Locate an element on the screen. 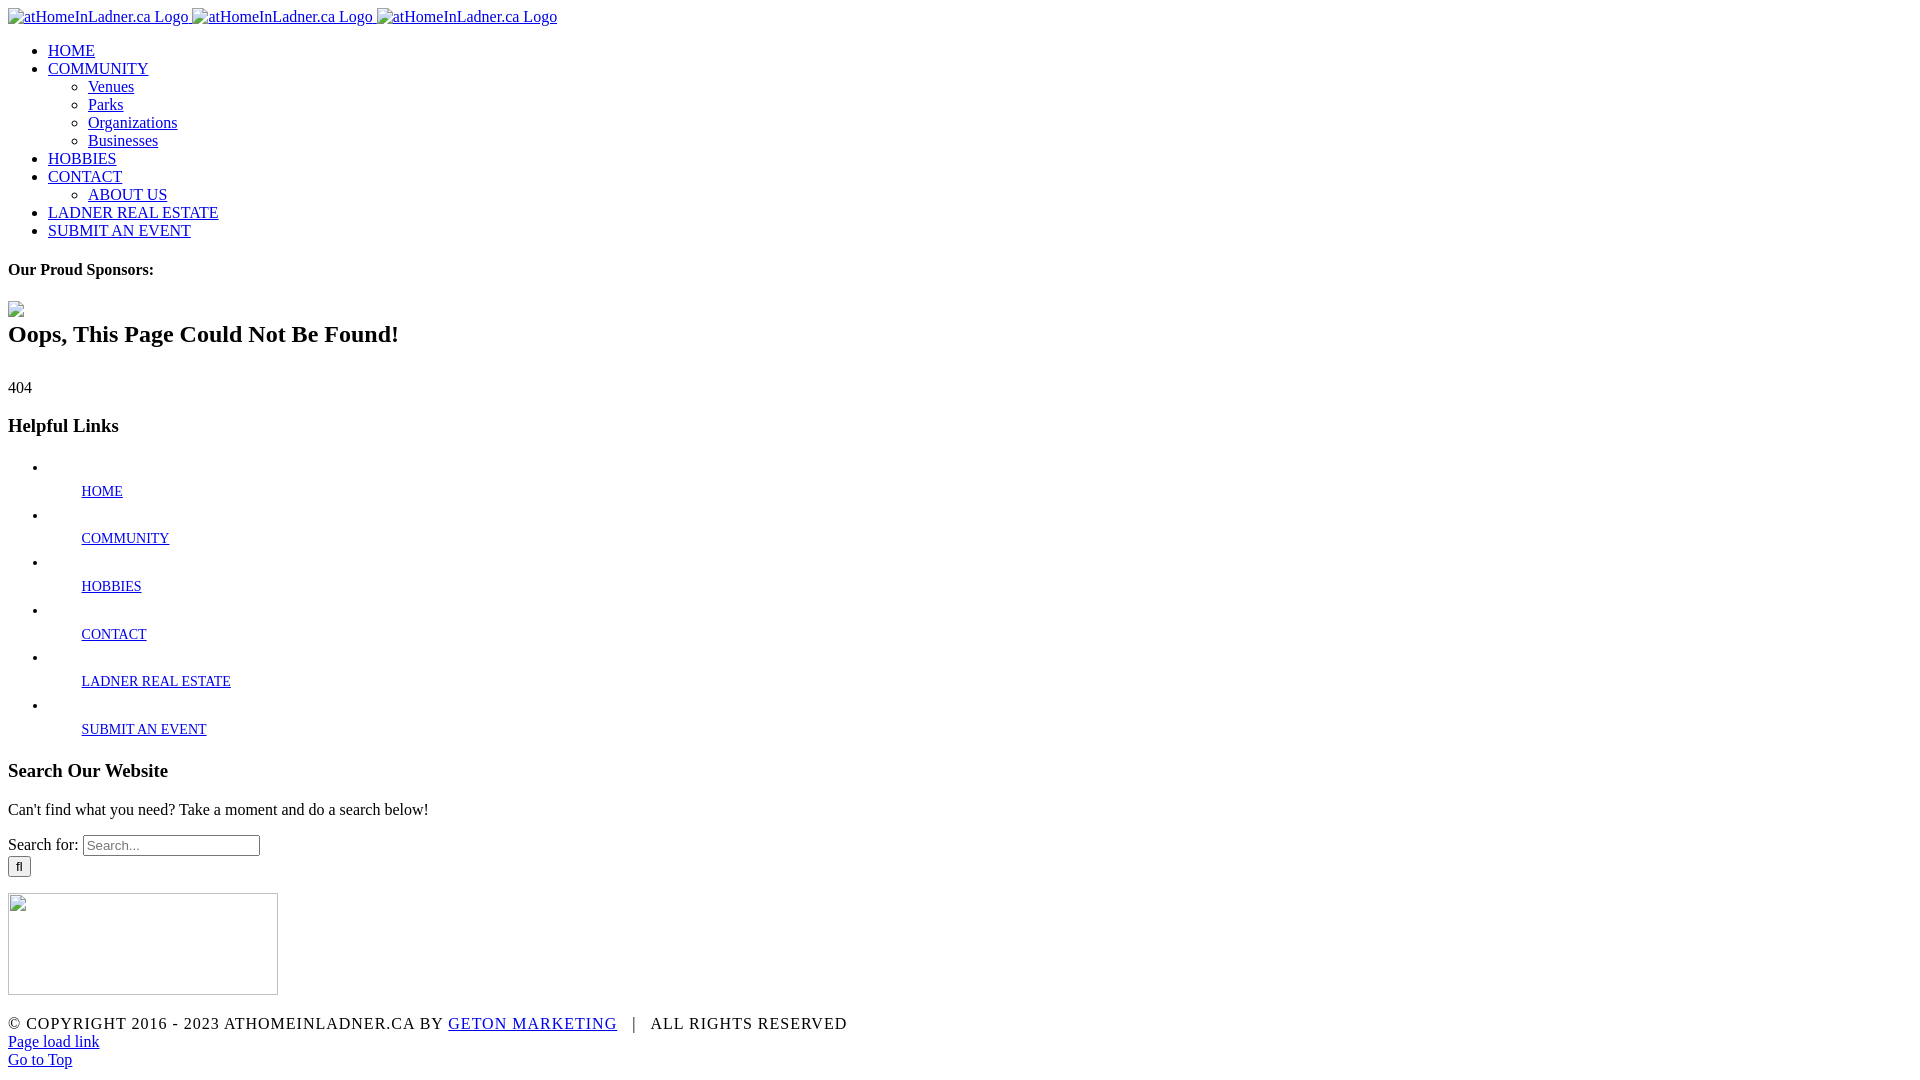 This screenshot has height=1080, width=1920. Businesses is located at coordinates (123, 140).